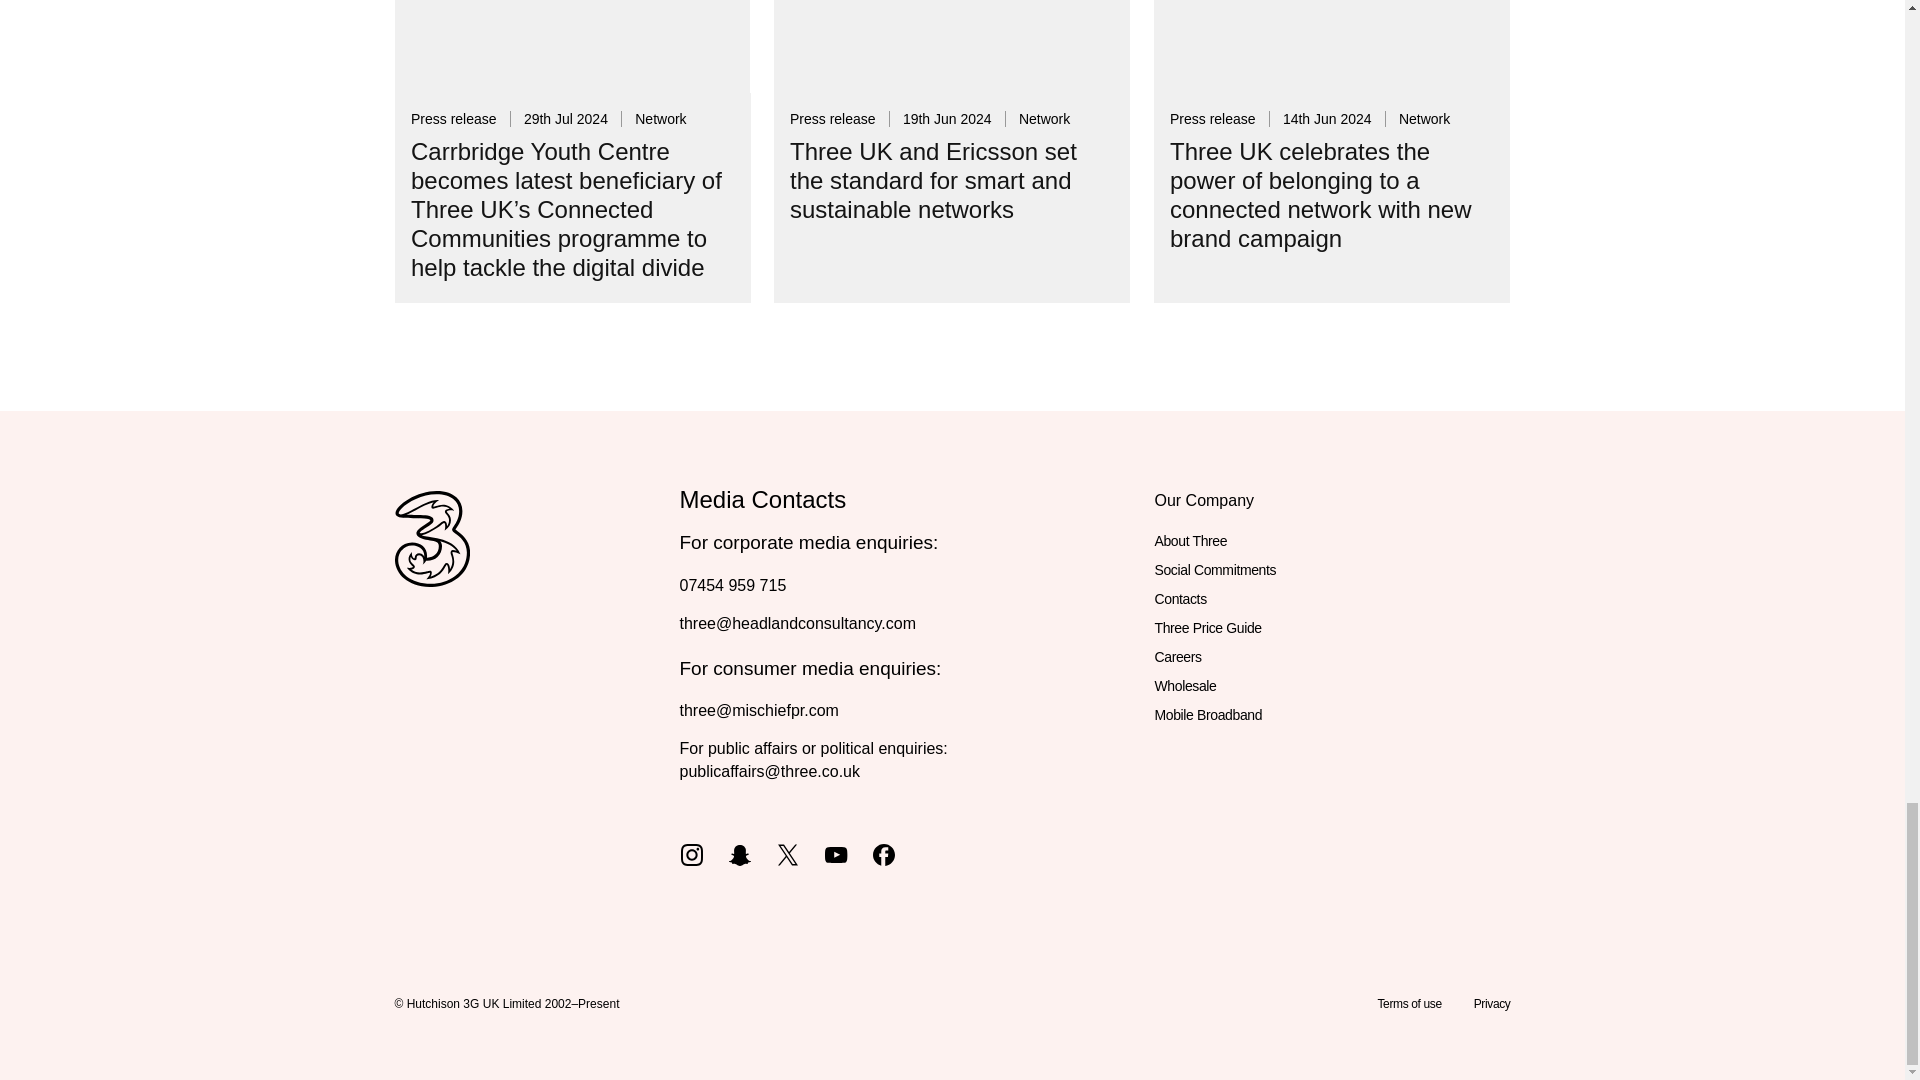 This screenshot has height=1080, width=1920. Describe the element at coordinates (692, 852) in the screenshot. I see `Visit our Instagram page.` at that location.